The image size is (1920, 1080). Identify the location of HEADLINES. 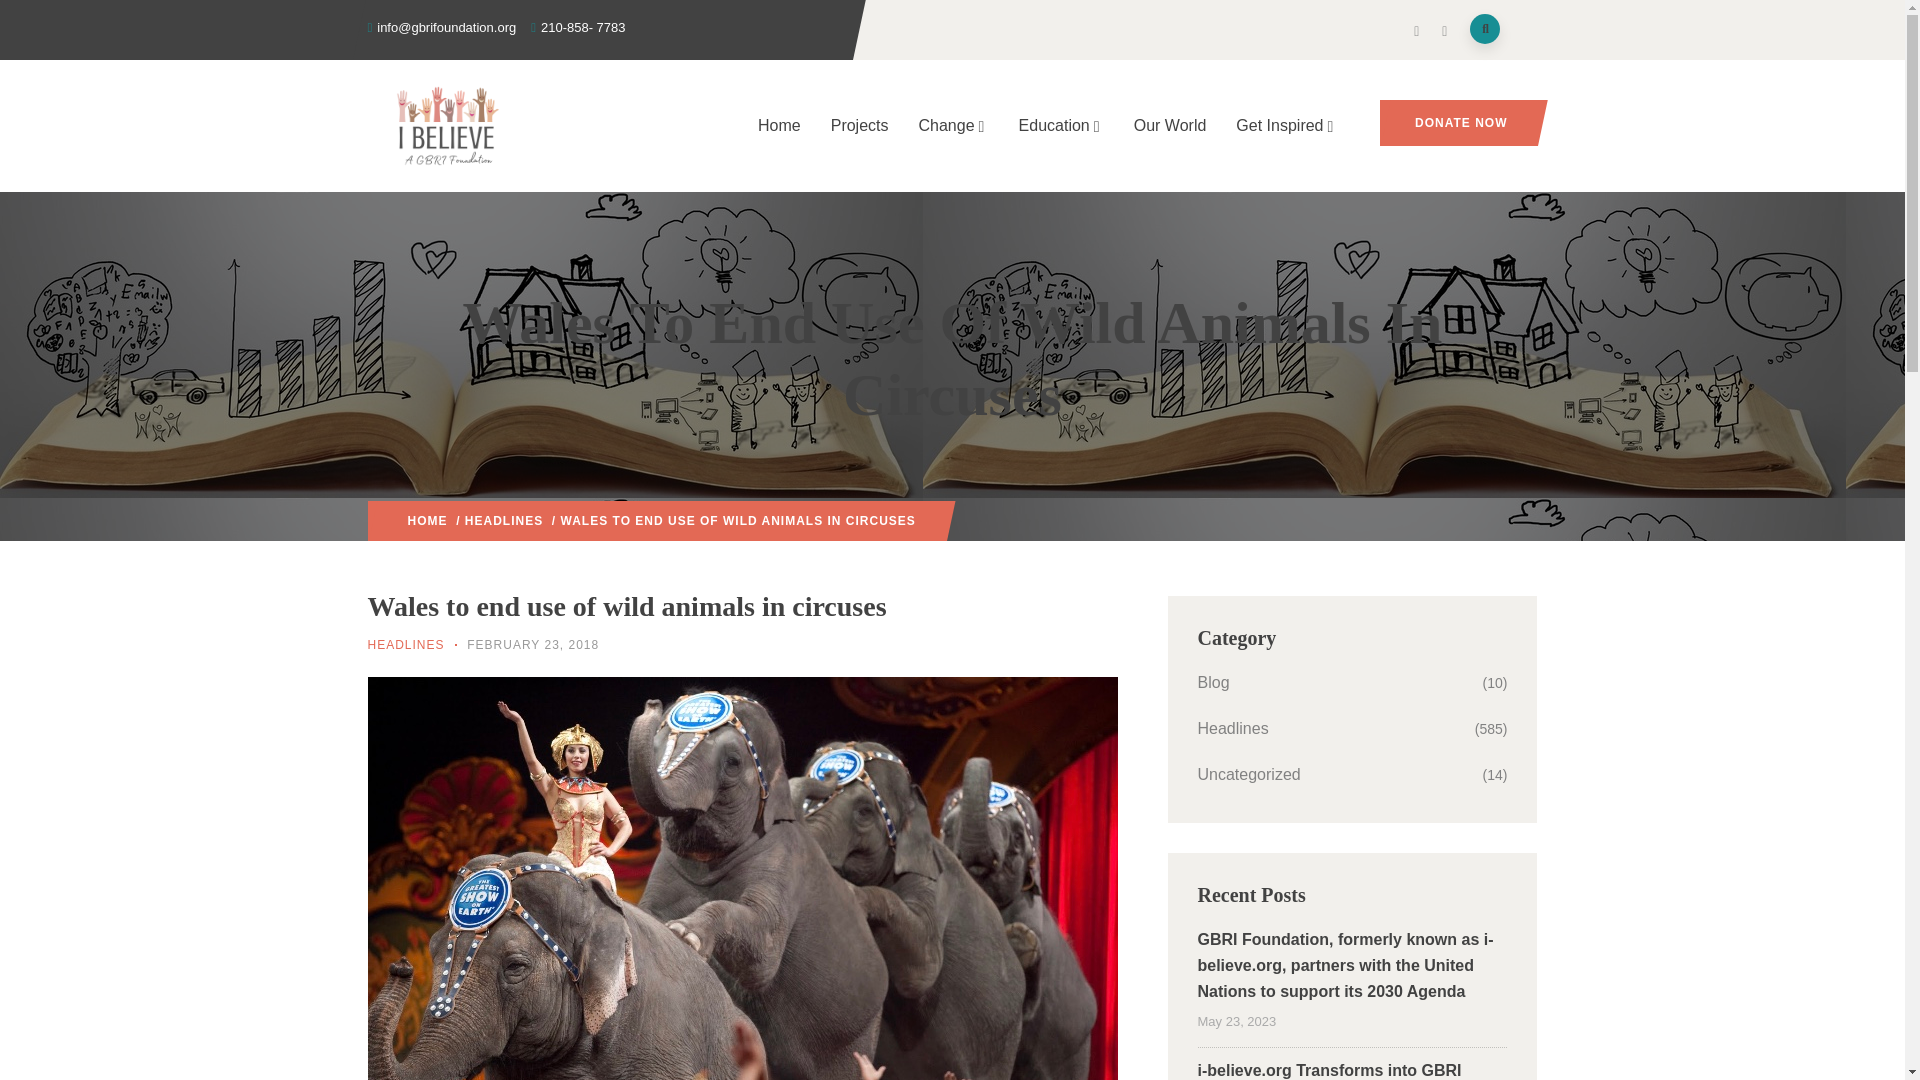
(406, 645).